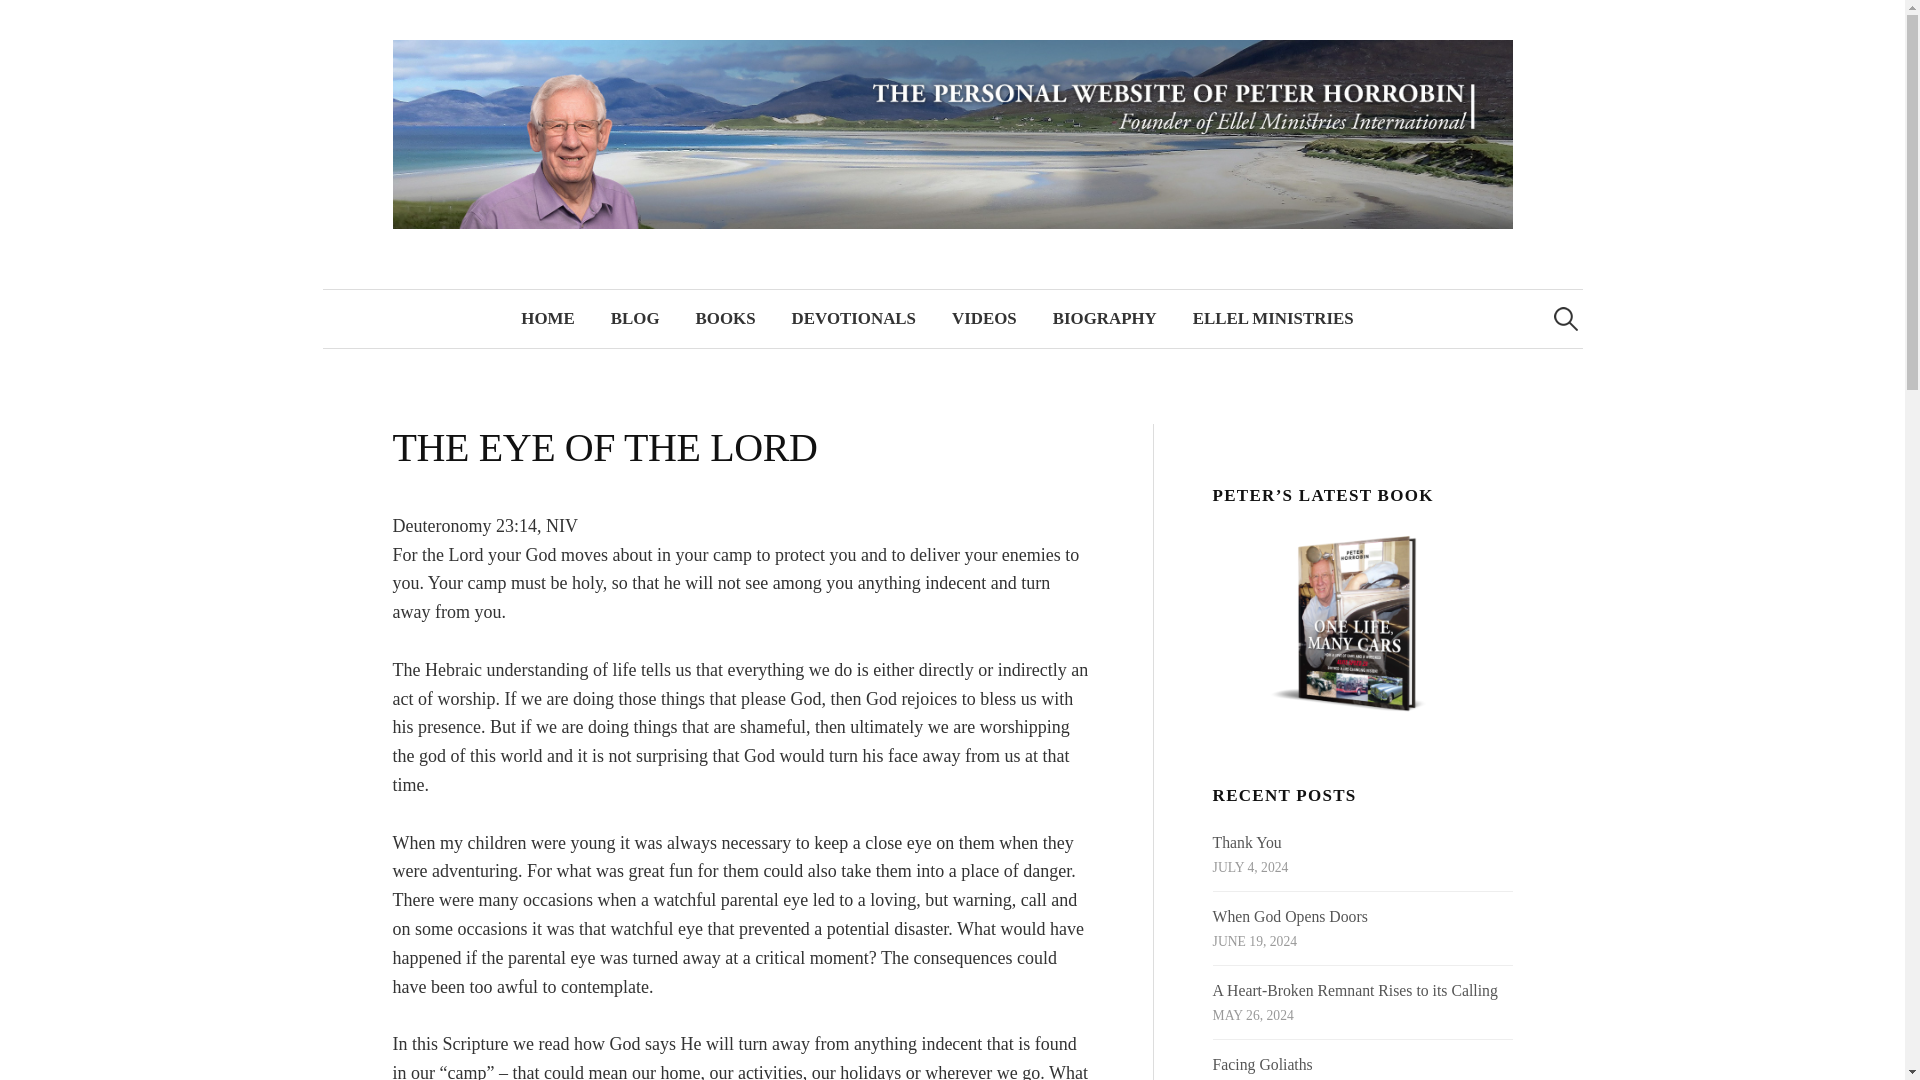 This screenshot has width=1920, height=1080. Describe the element at coordinates (1274, 318) in the screenshot. I see `ELLEL MINISTRIES` at that location.